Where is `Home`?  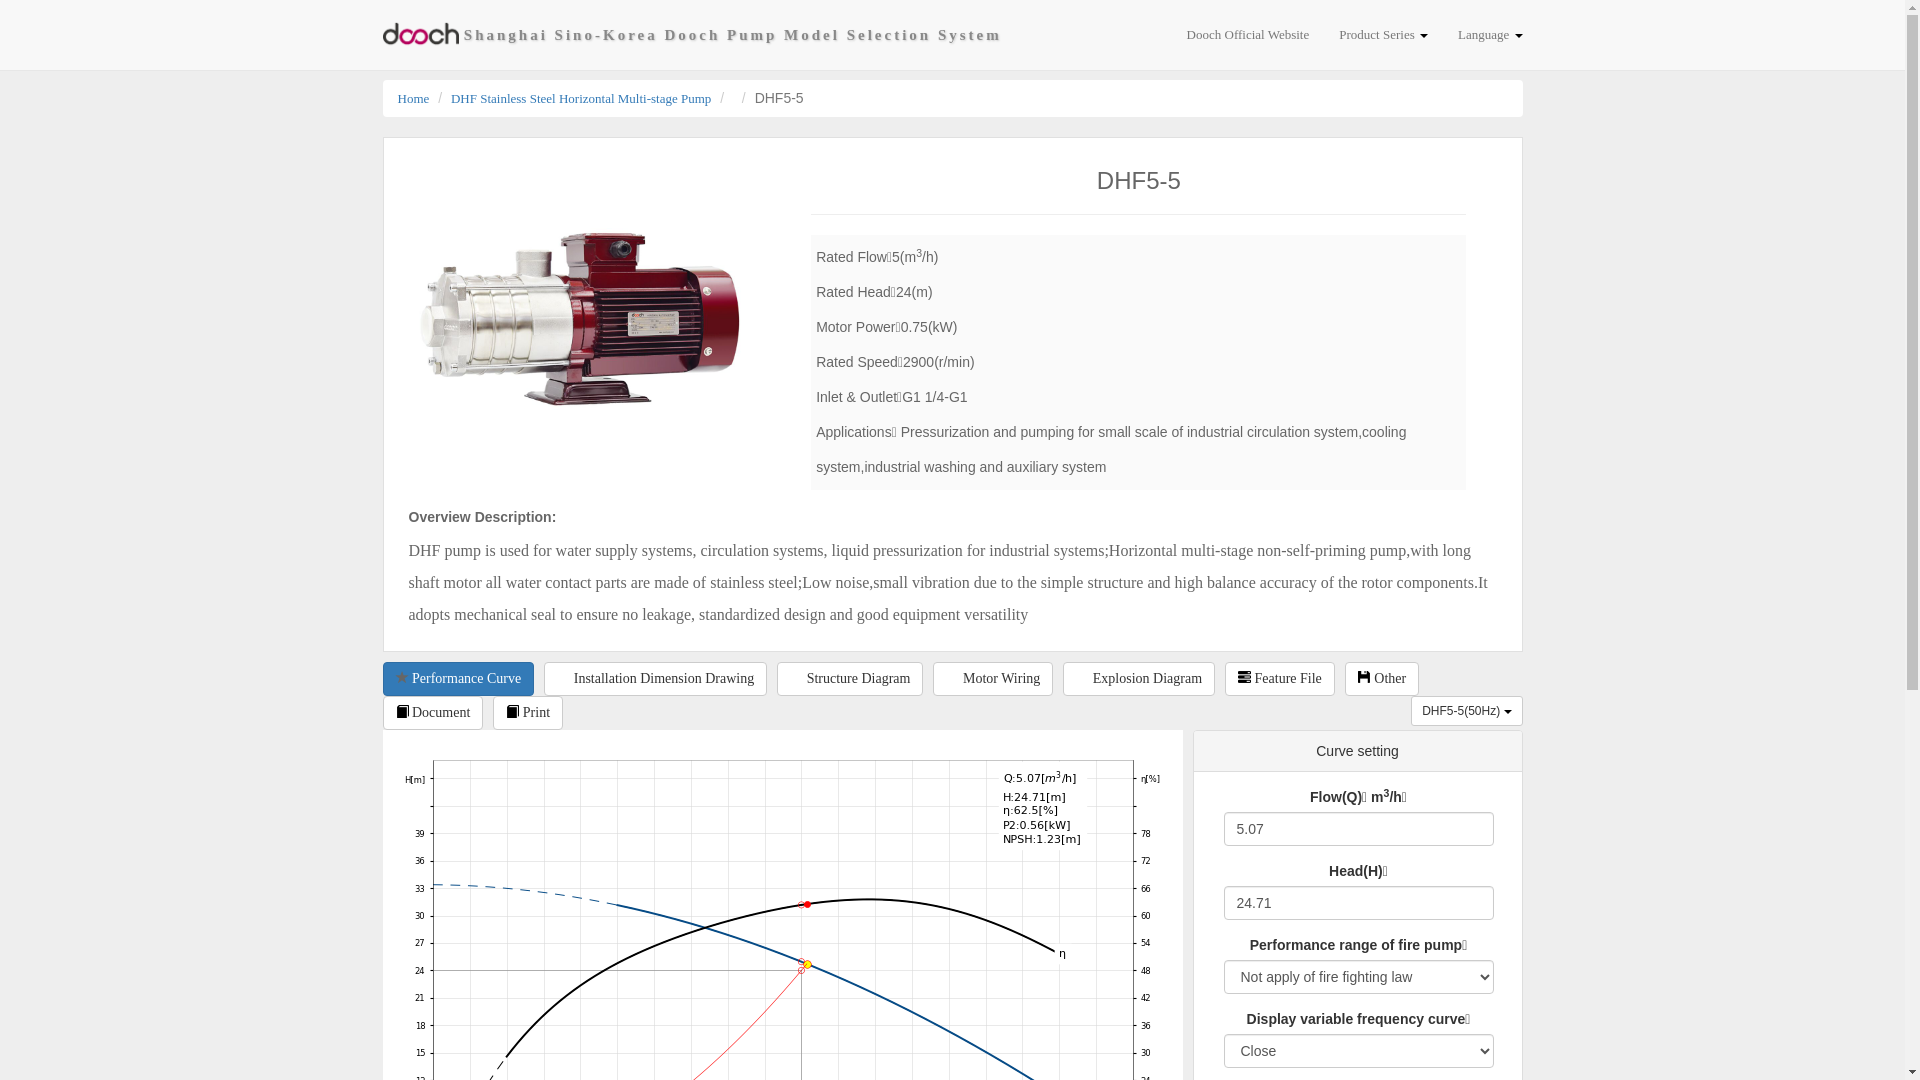 Home is located at coordinates (414, 98).